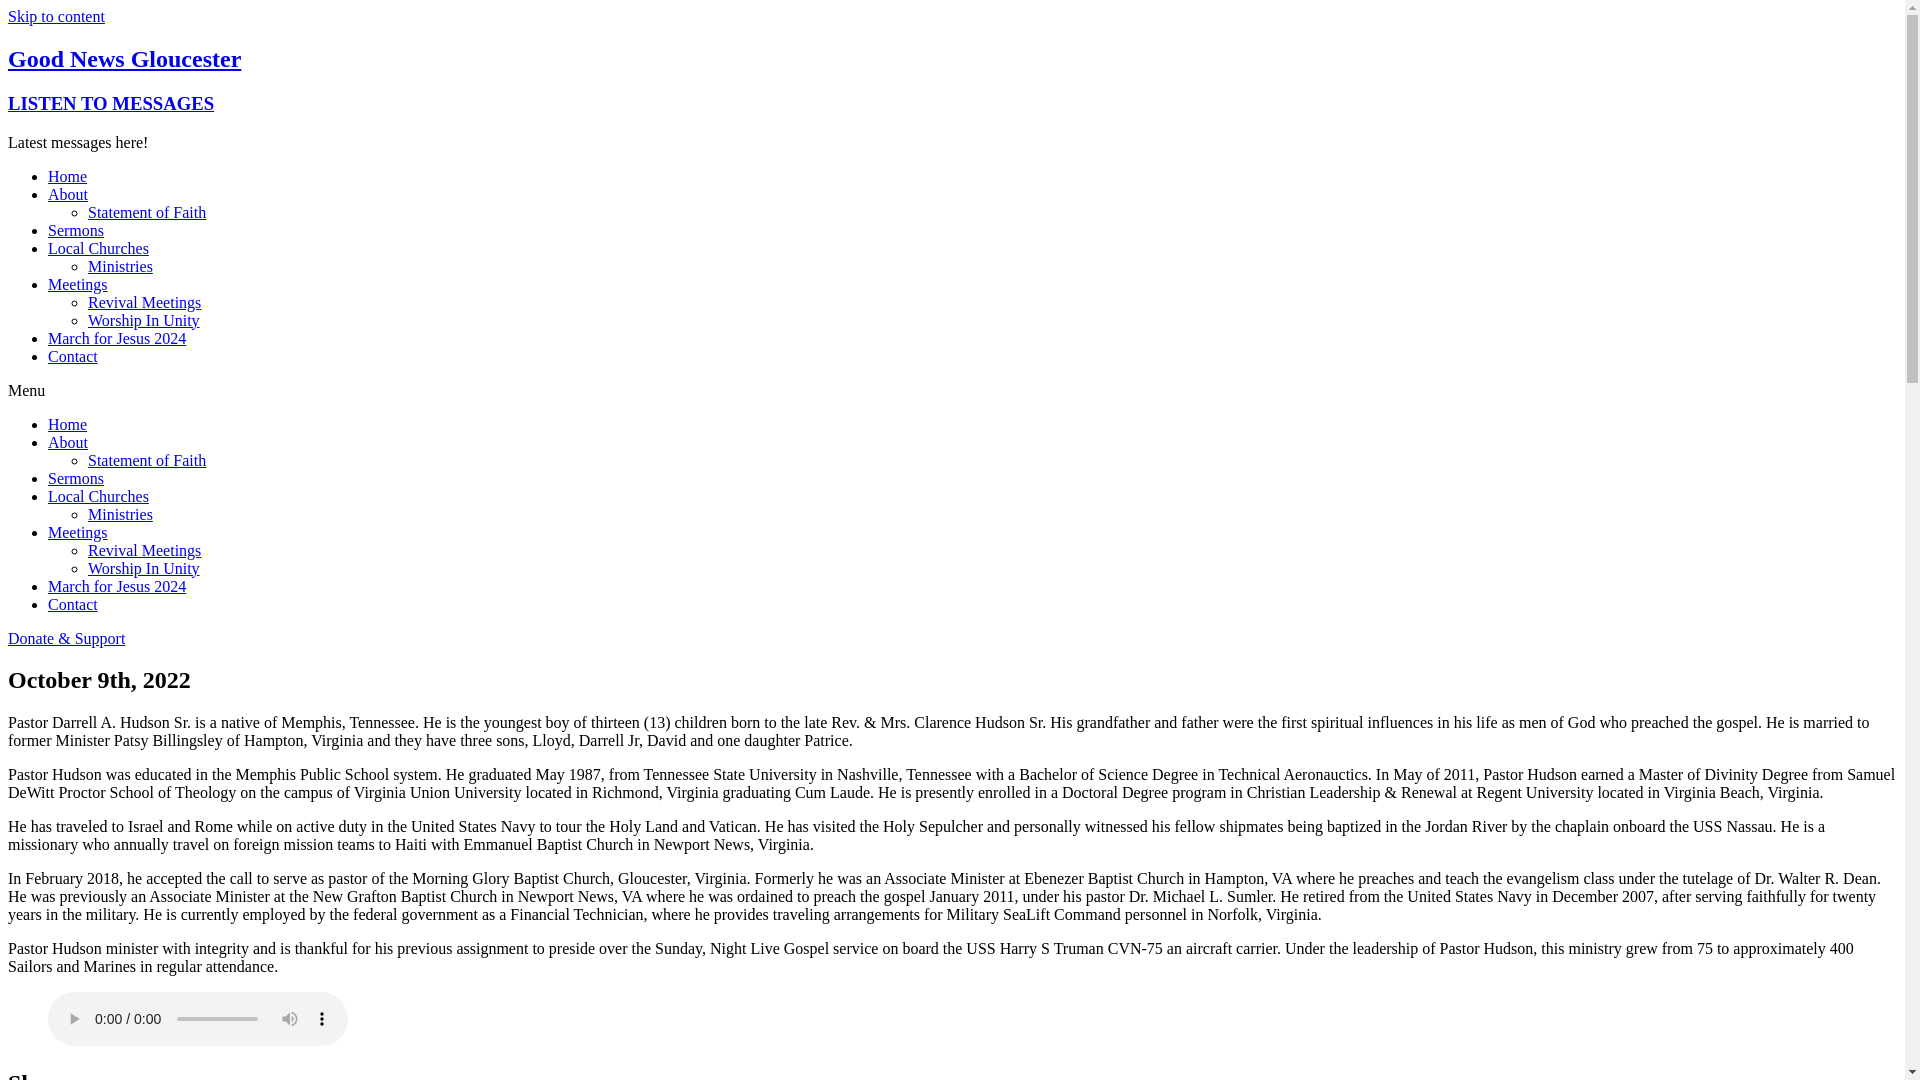  Describe the element at coordinates (67, 424) in the screenshot. I see `Home` at that location.